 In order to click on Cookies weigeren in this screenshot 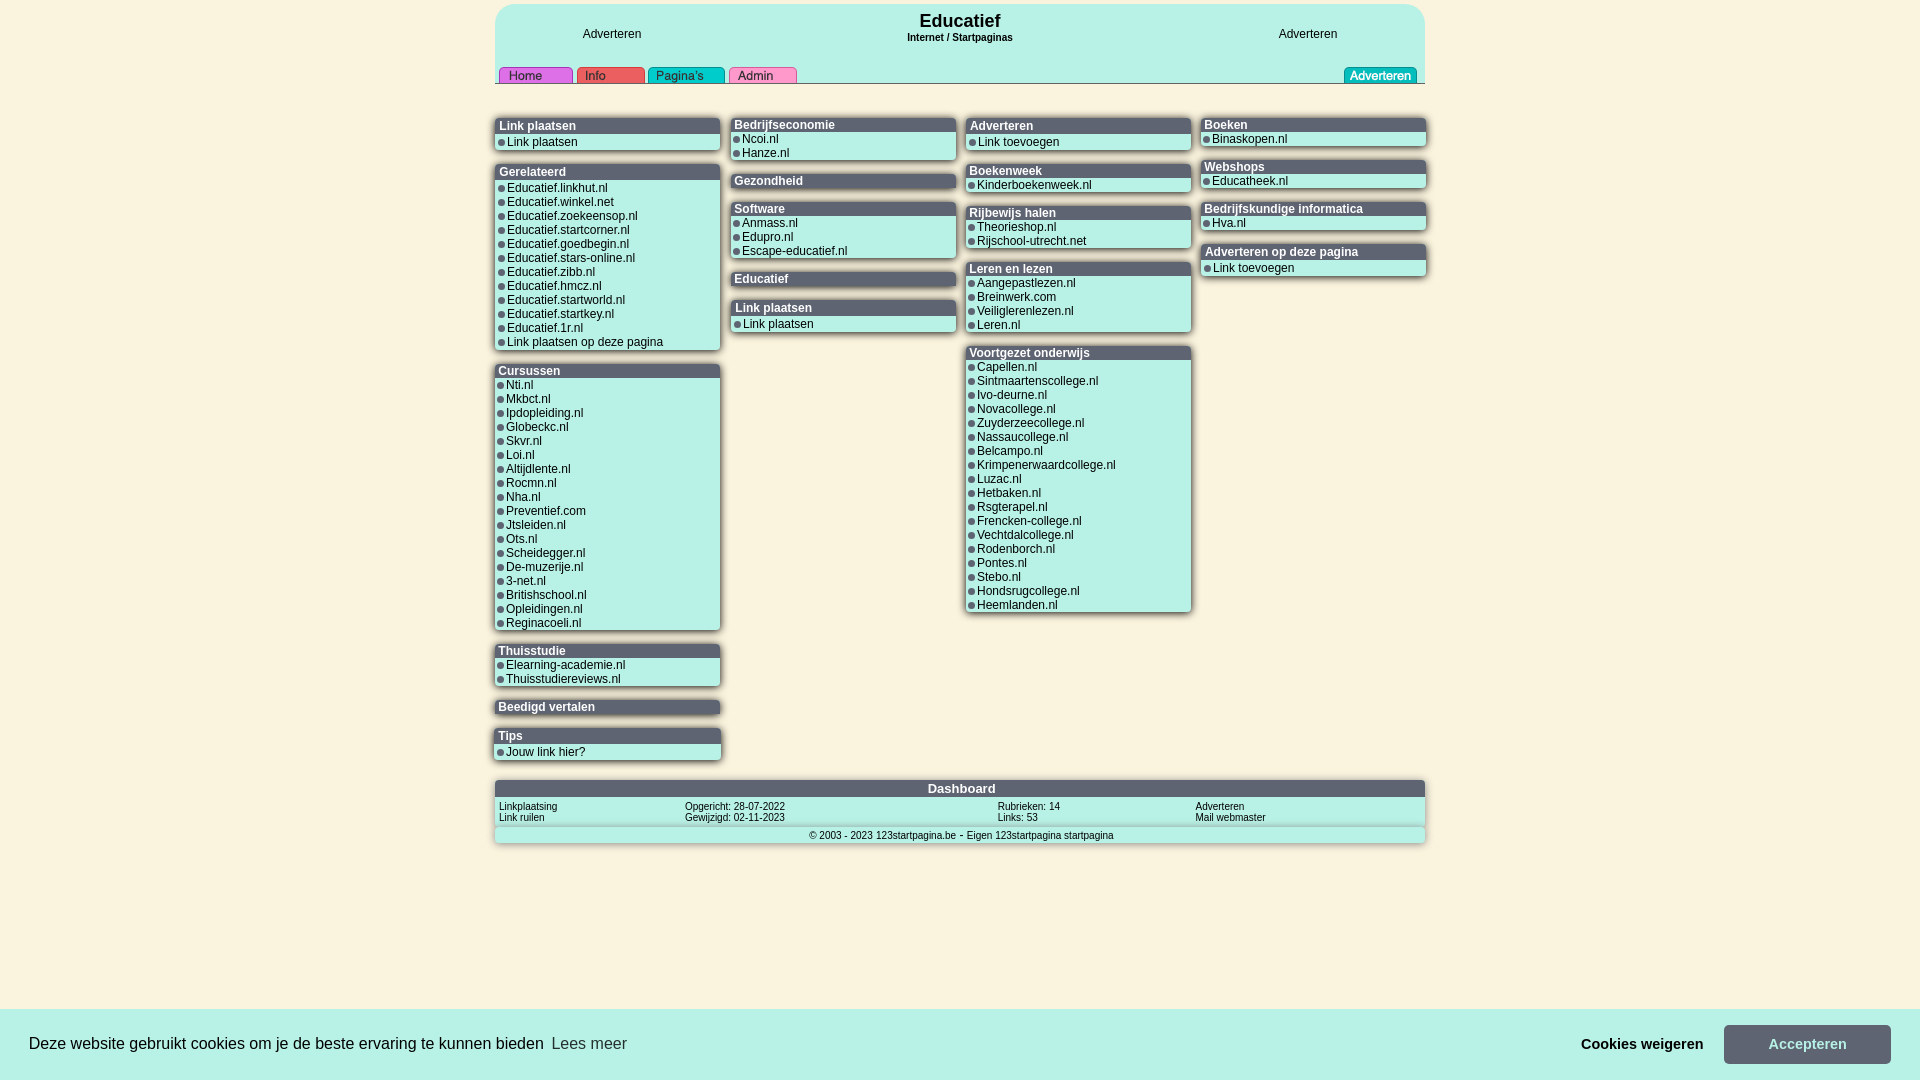, I will do `click(1642, 1044)`.